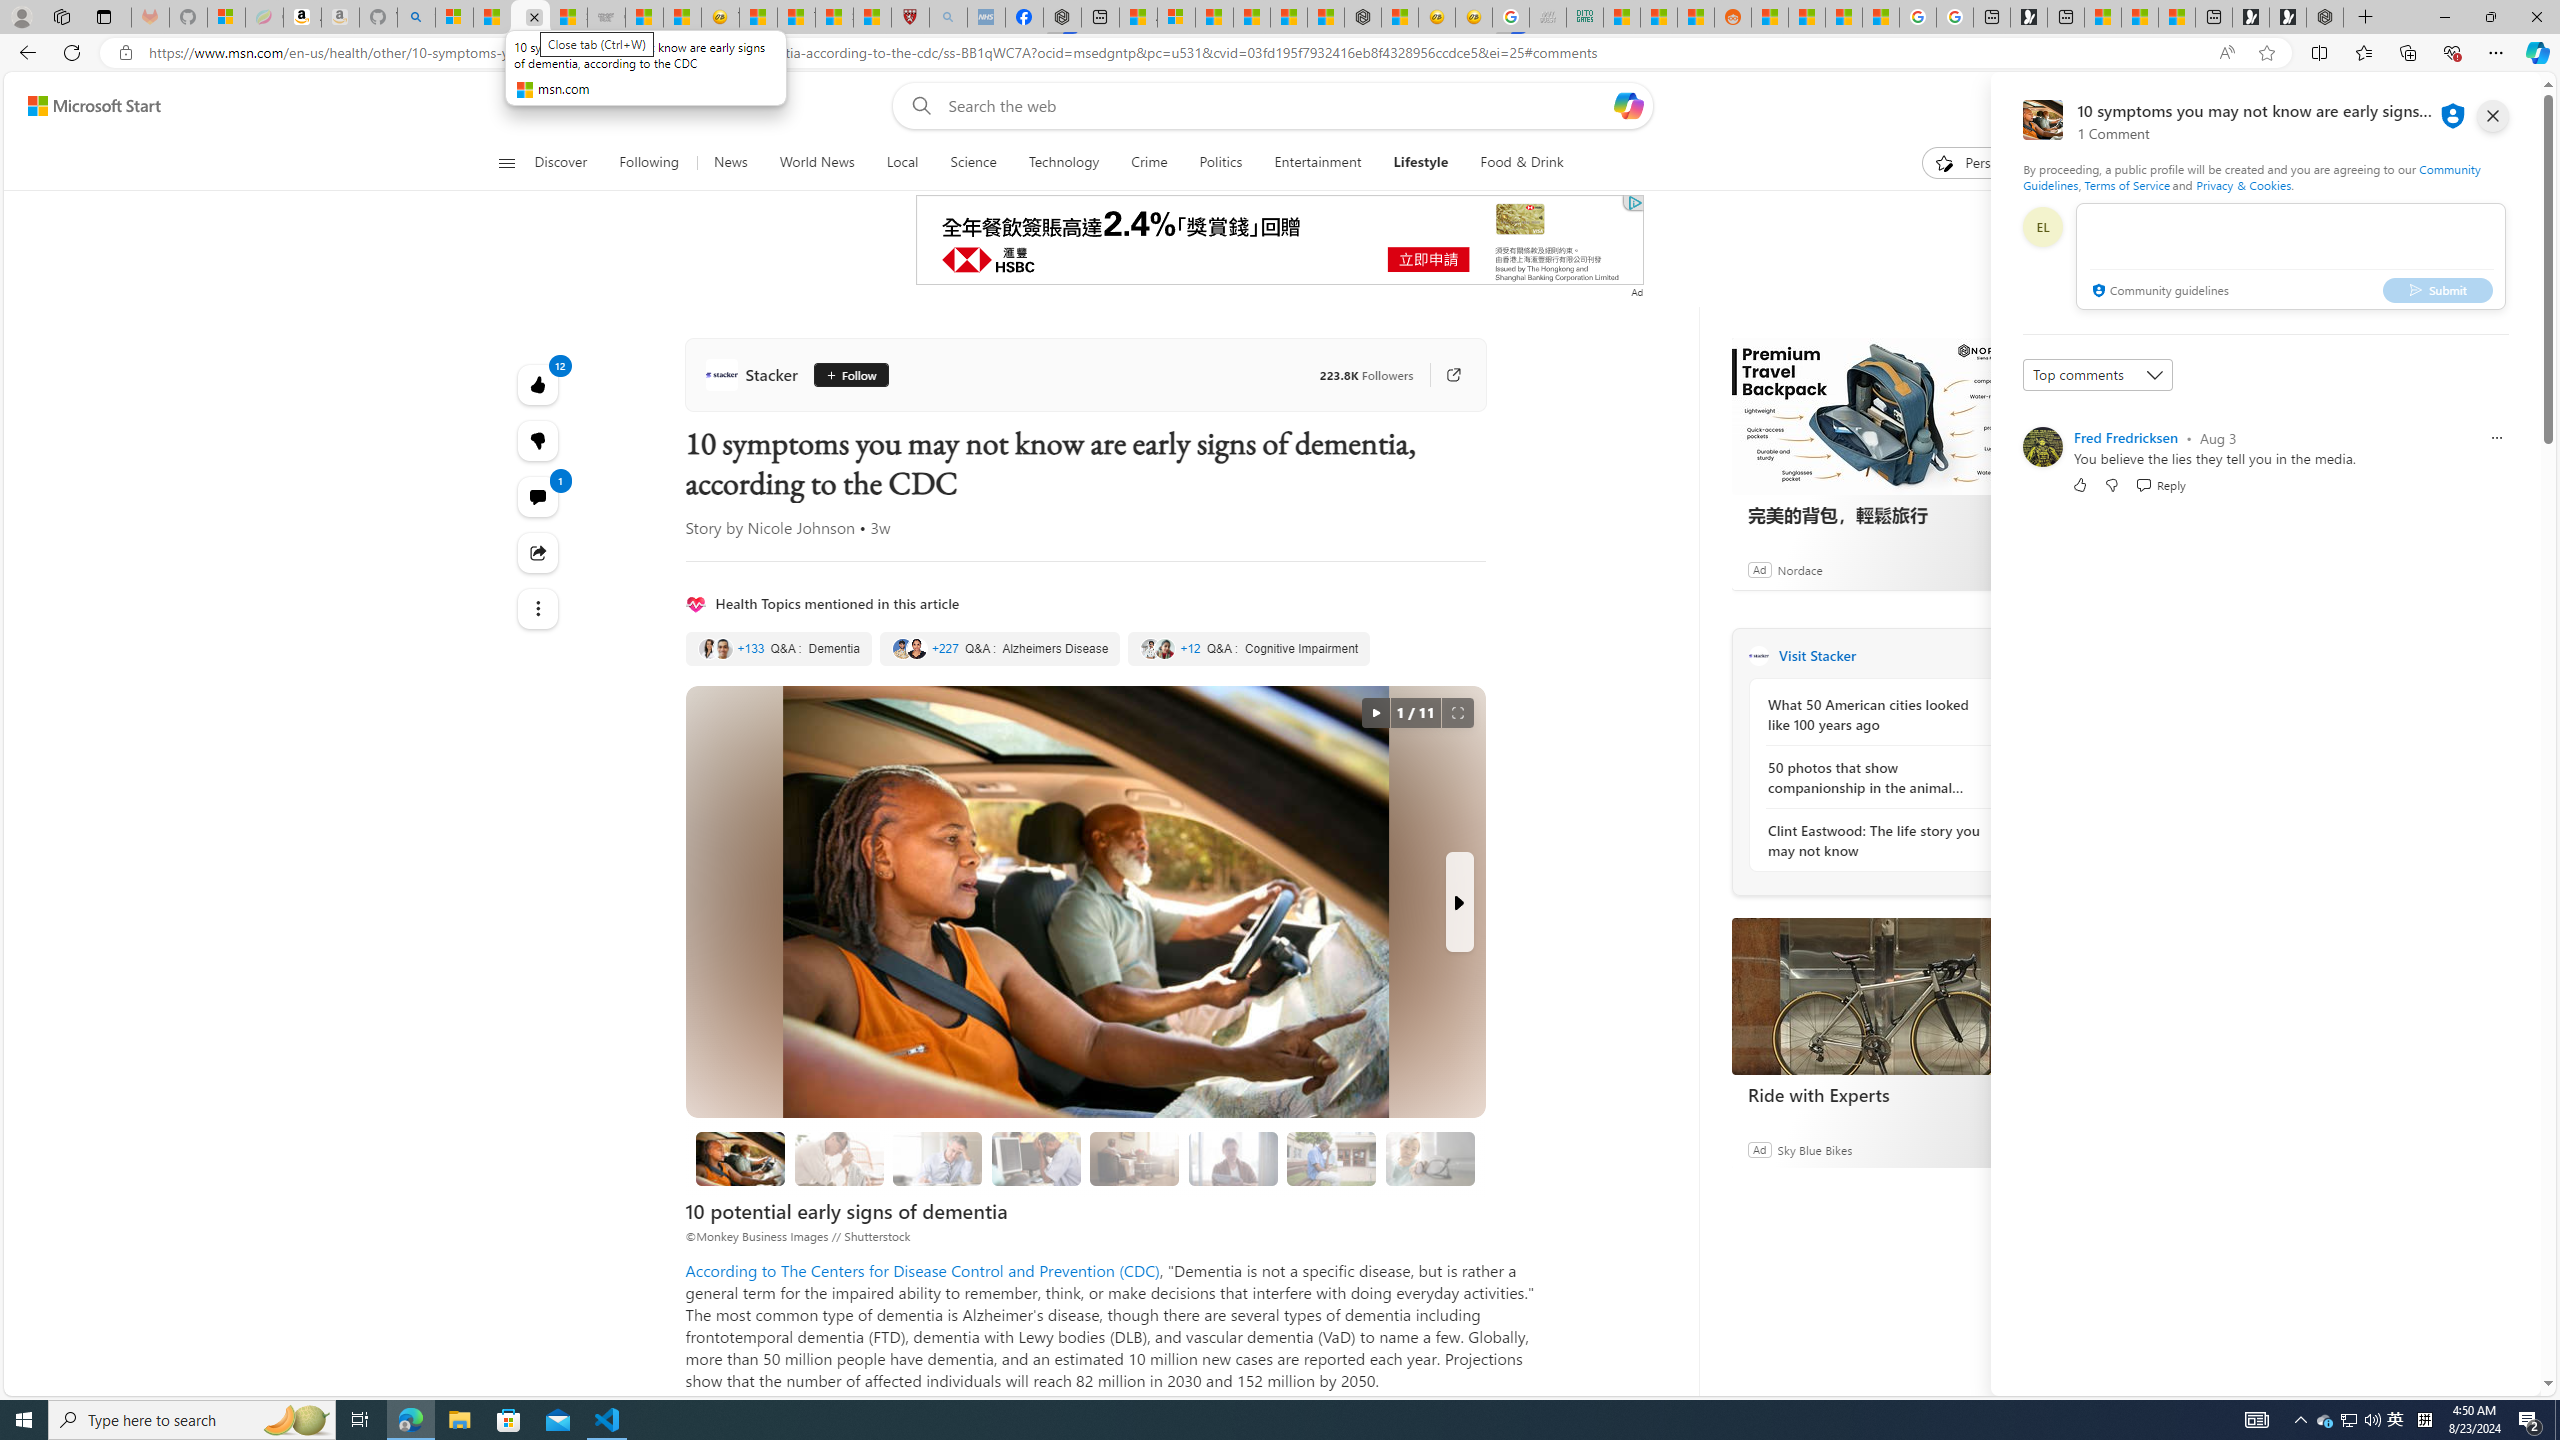  Describe the element at coordinates (729, 163) in the screenshot. I see `News` at that location.